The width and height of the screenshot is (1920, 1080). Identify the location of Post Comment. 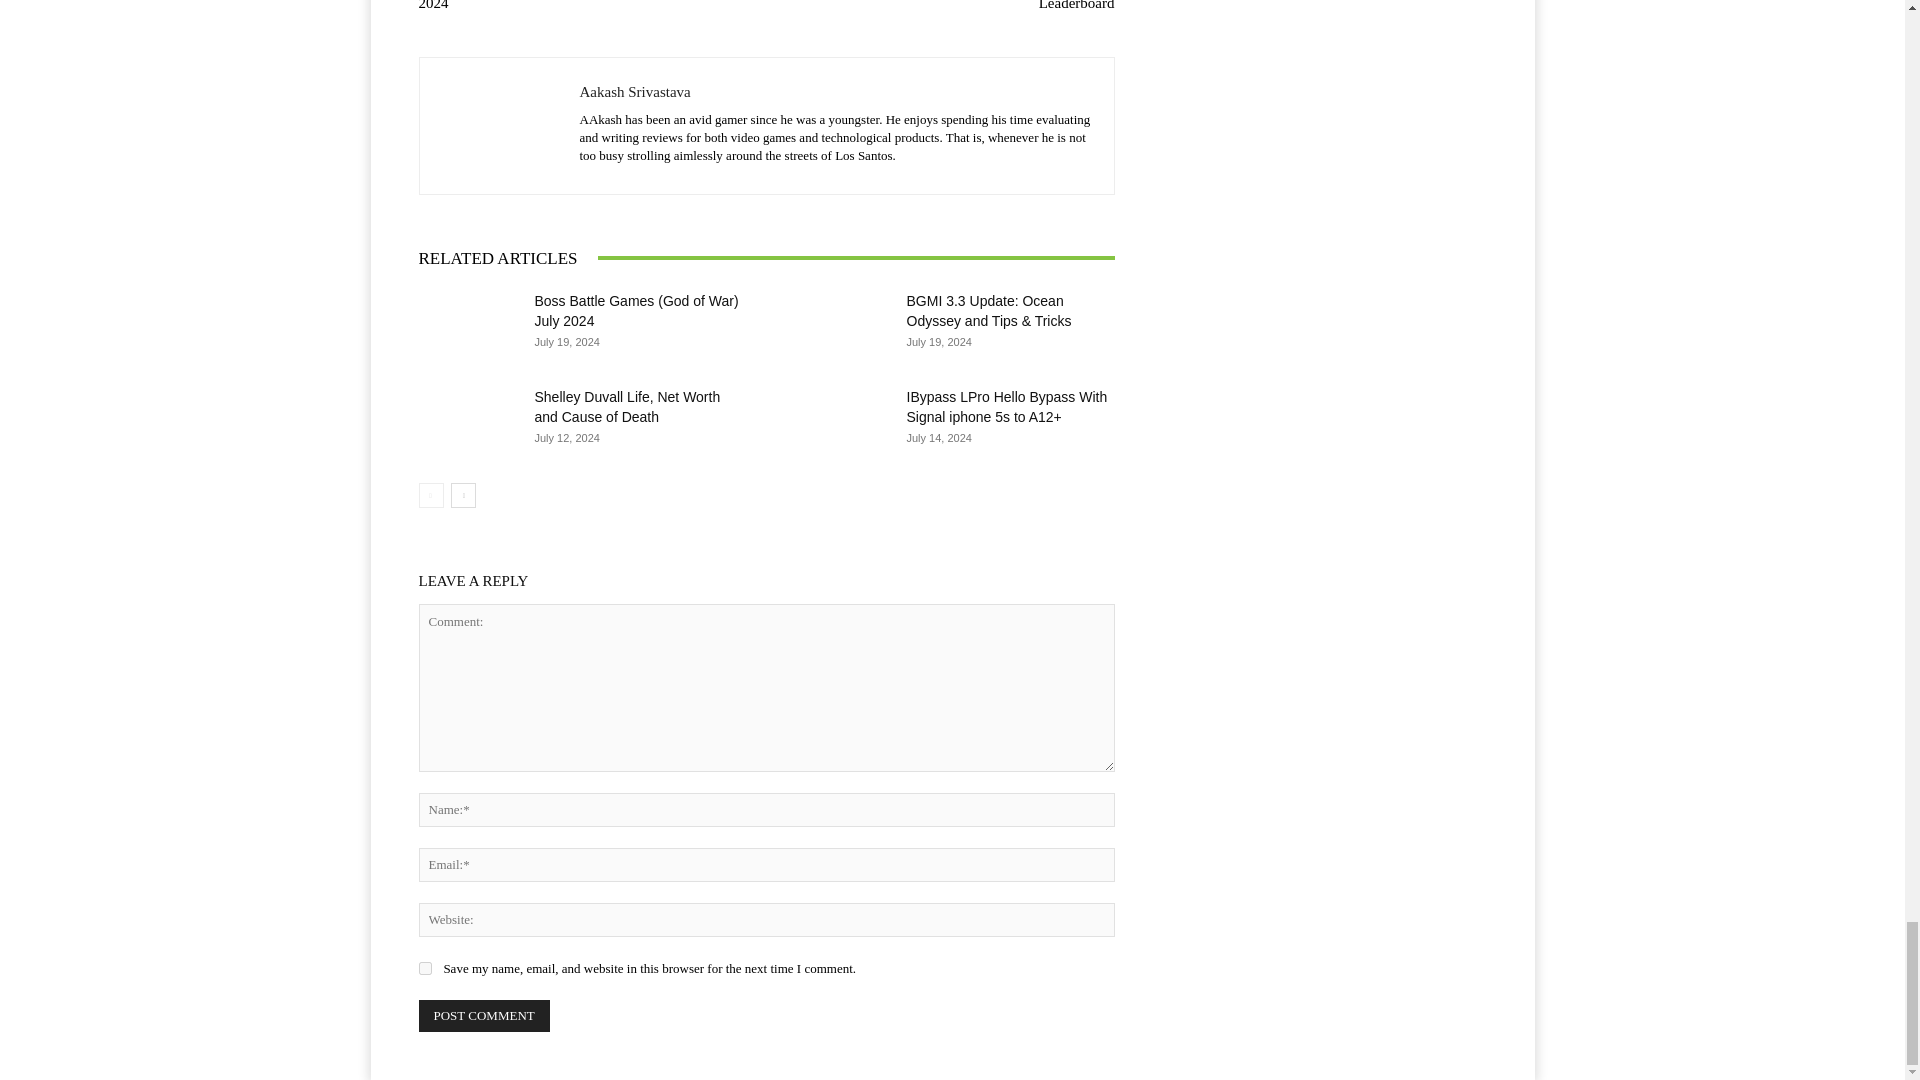
(484, 1016).